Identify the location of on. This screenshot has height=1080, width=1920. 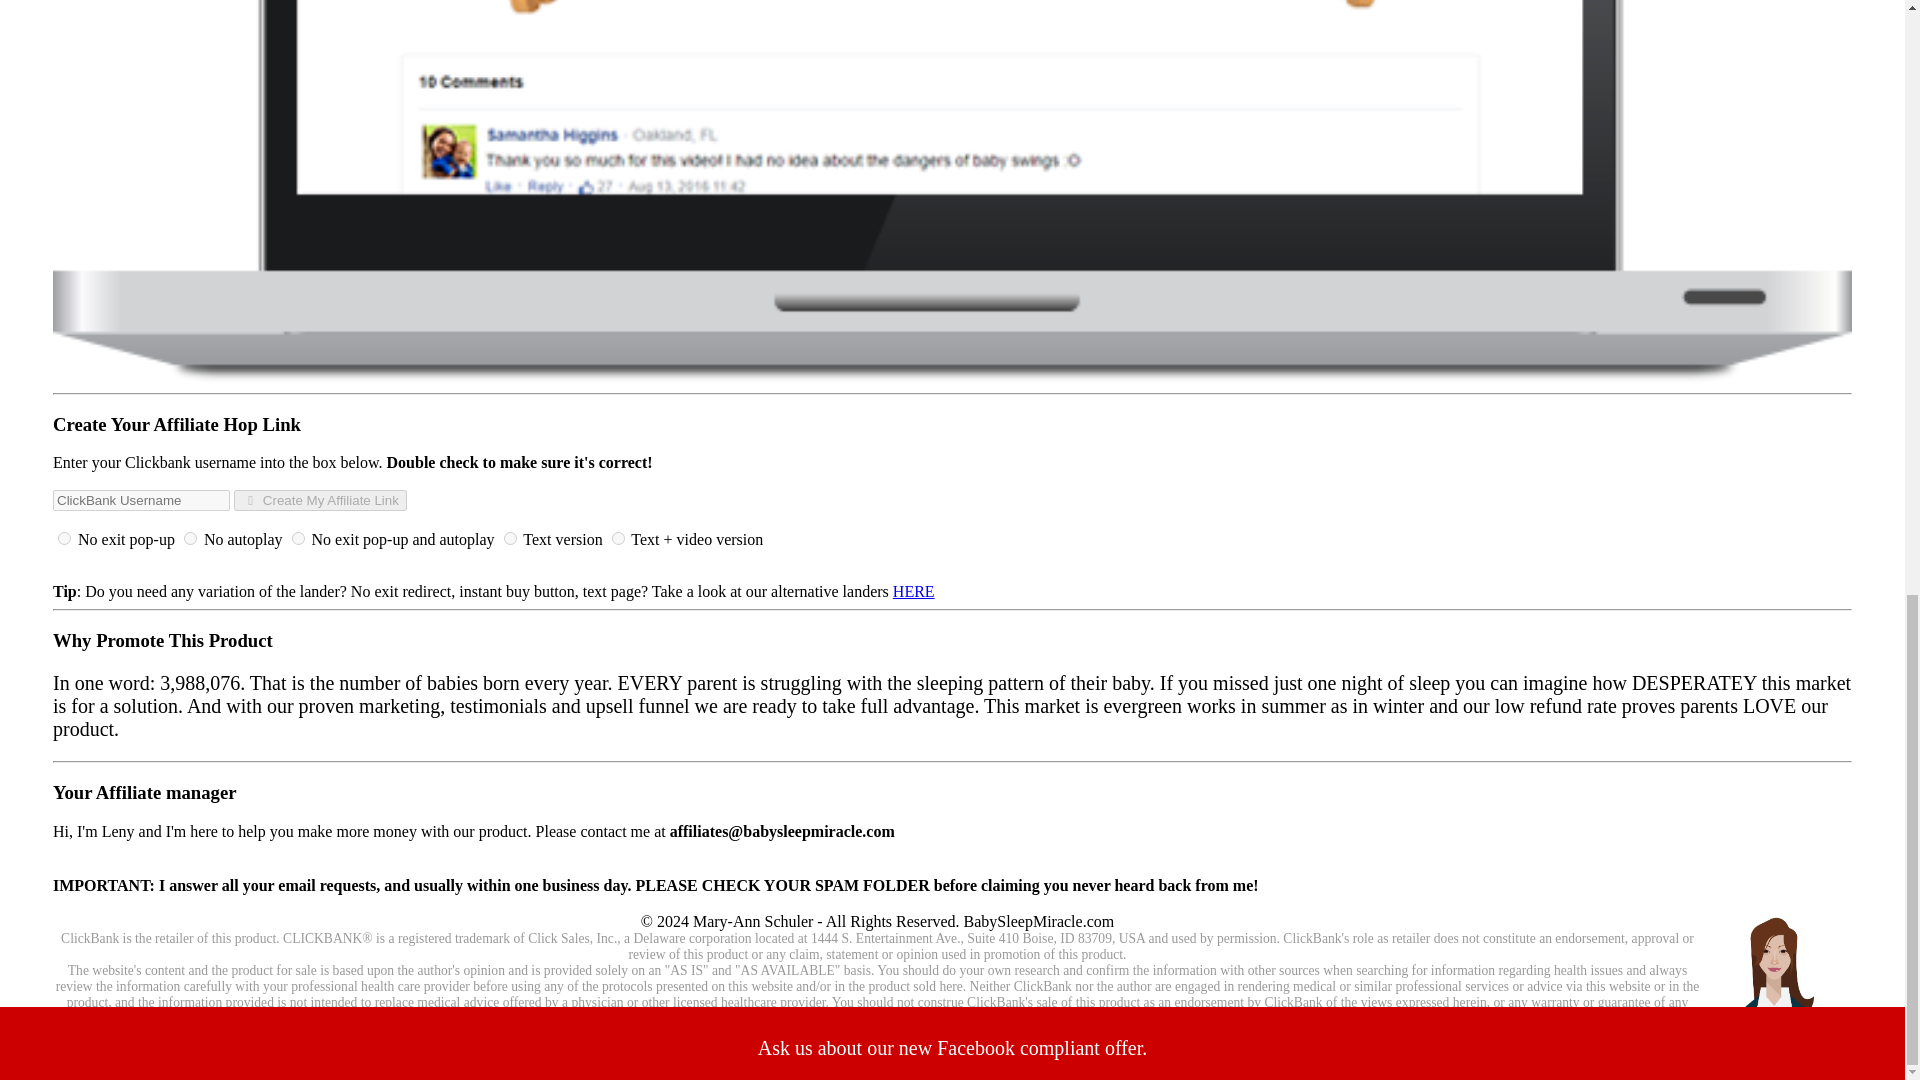
(618, 538).